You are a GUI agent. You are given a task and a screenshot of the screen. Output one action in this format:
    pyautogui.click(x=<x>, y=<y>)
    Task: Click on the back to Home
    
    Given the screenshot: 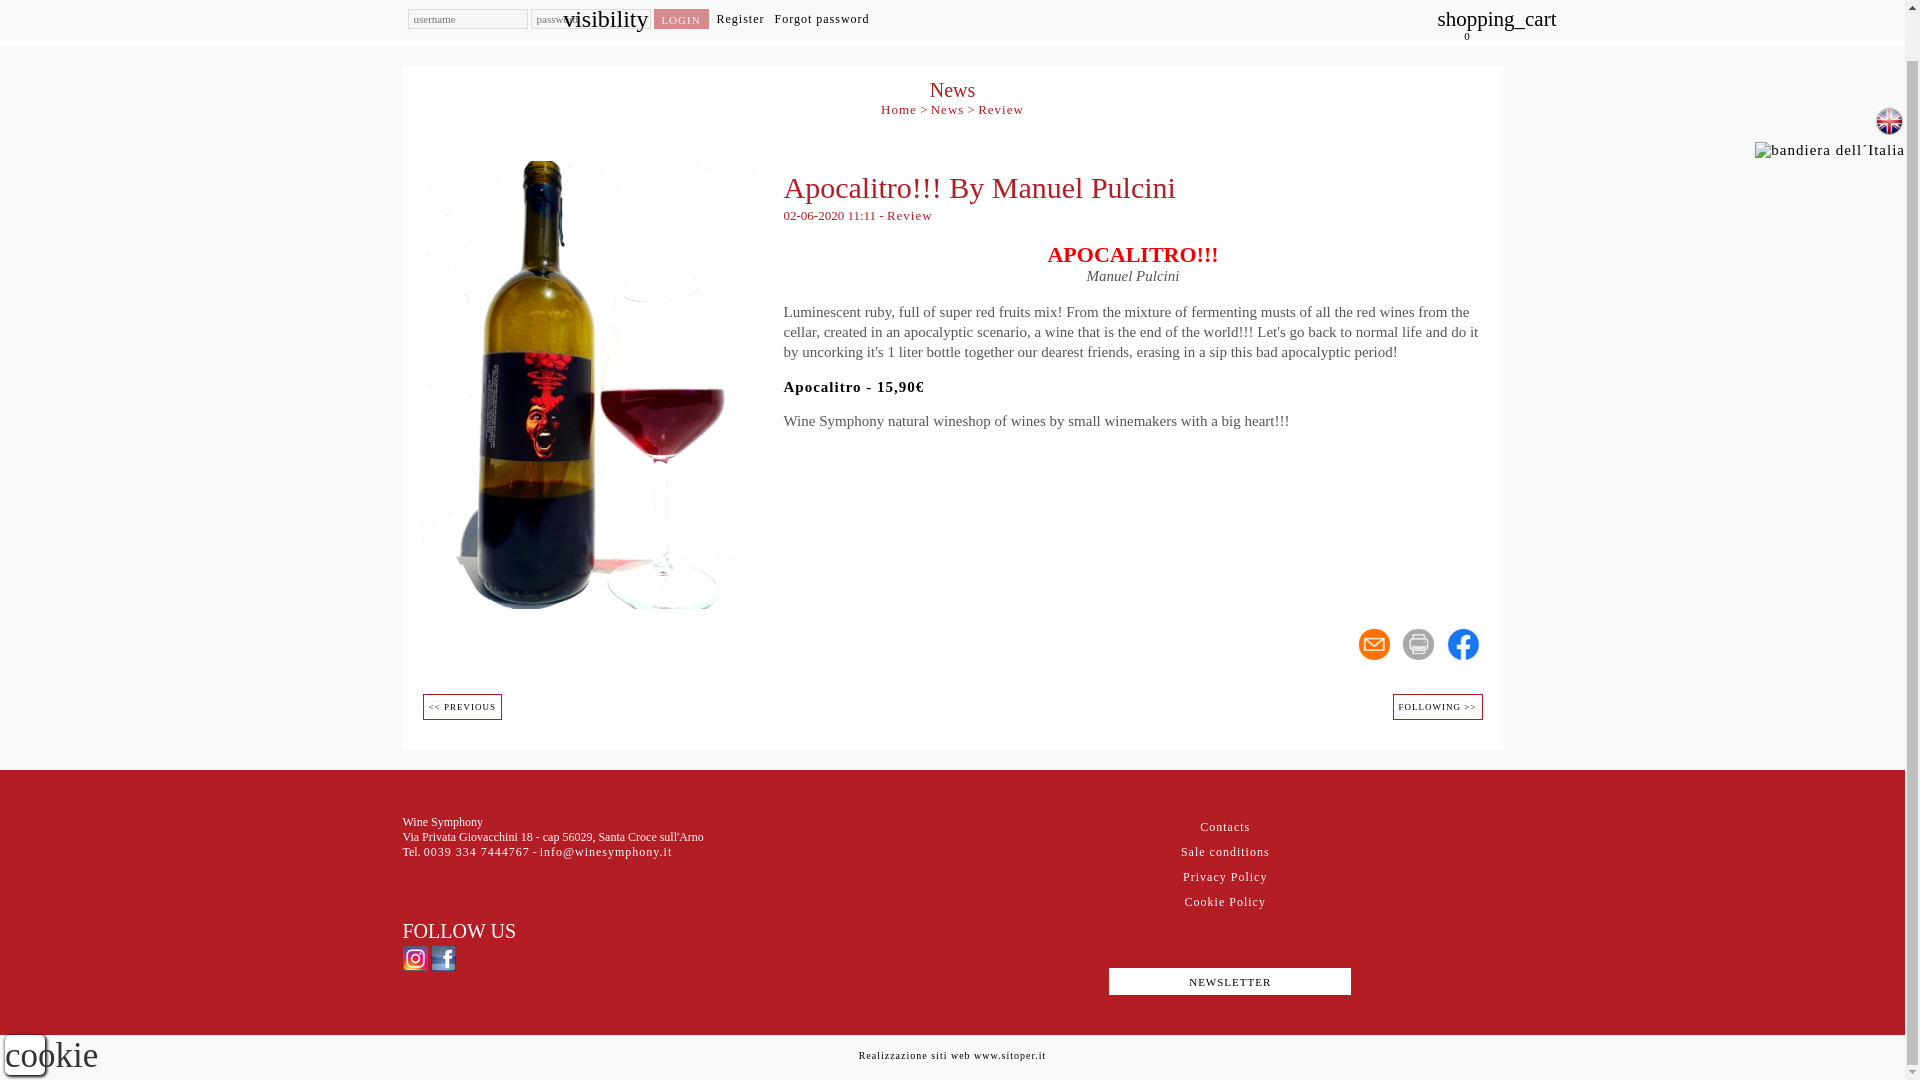 What is the action you would take?
    pyautogui.click(x=899, y=108)
    